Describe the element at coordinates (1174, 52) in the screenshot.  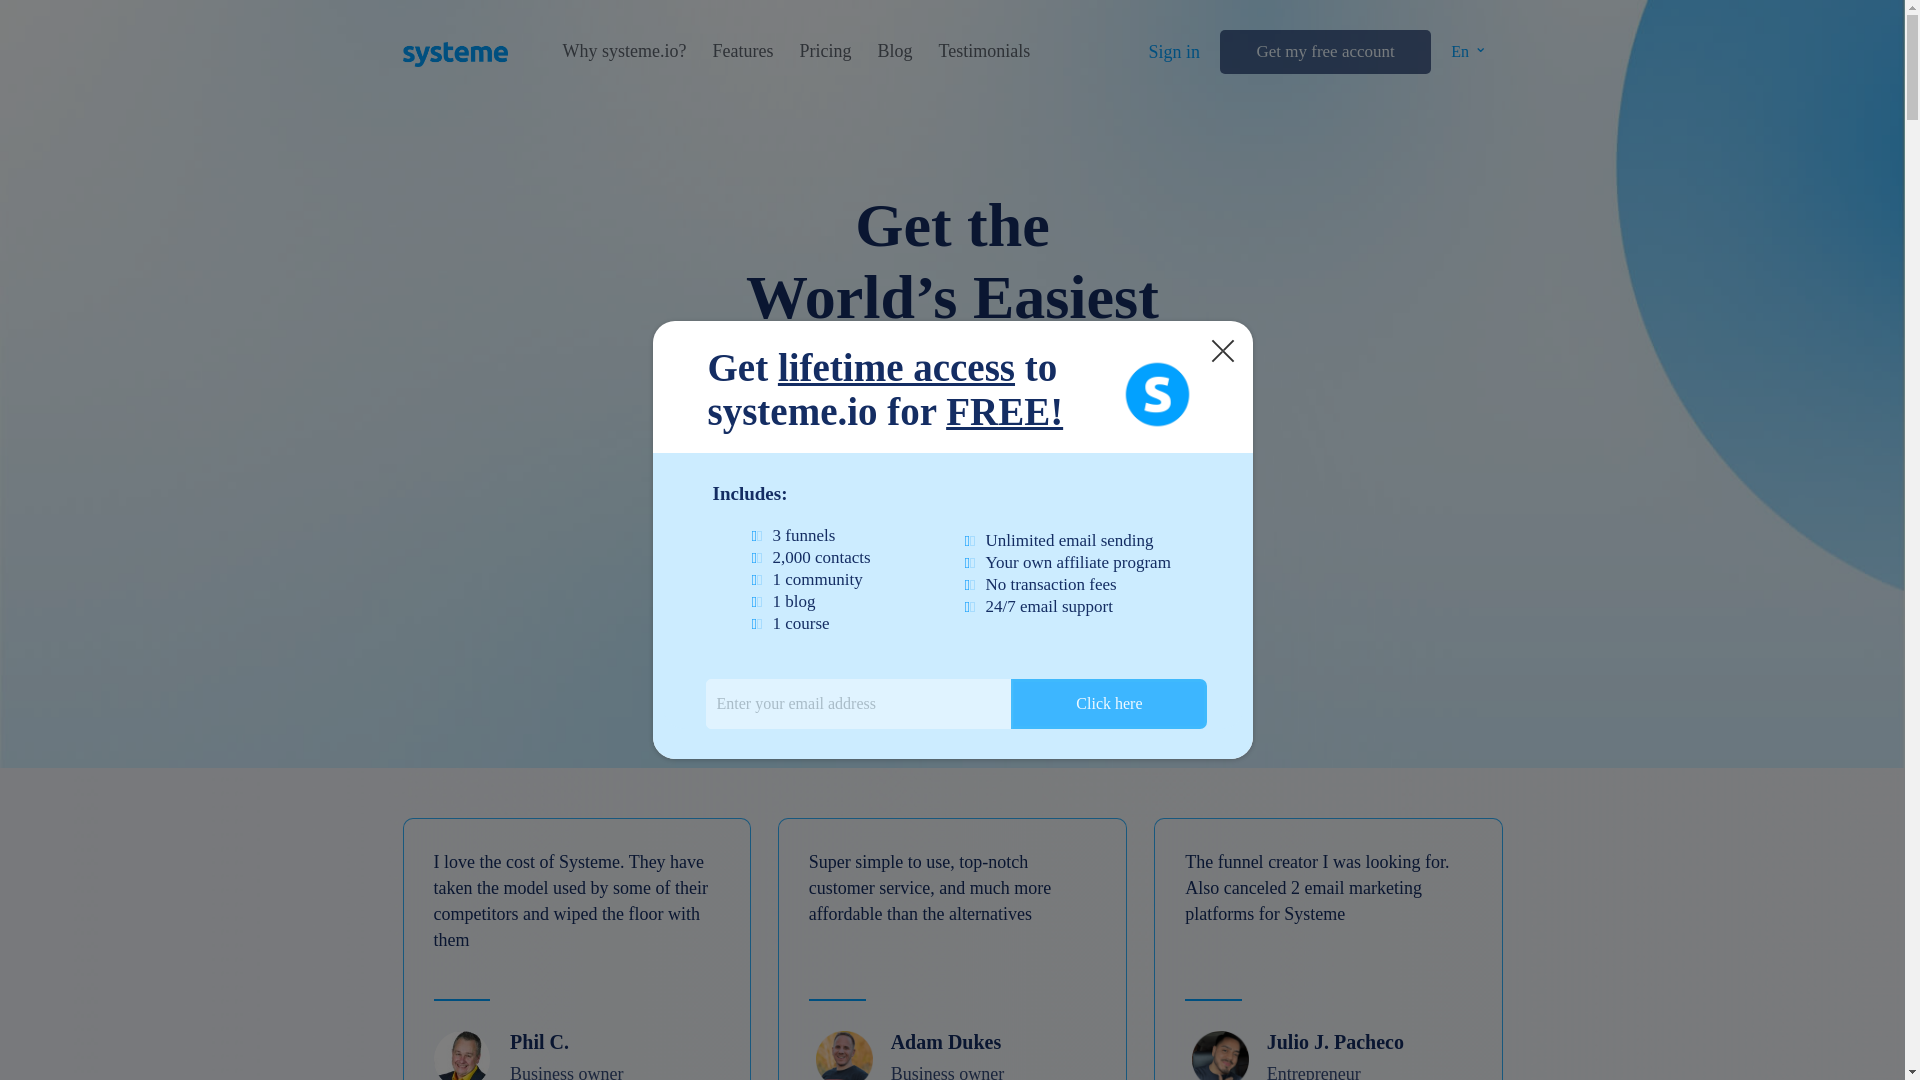
I see `Sign in` at that location.